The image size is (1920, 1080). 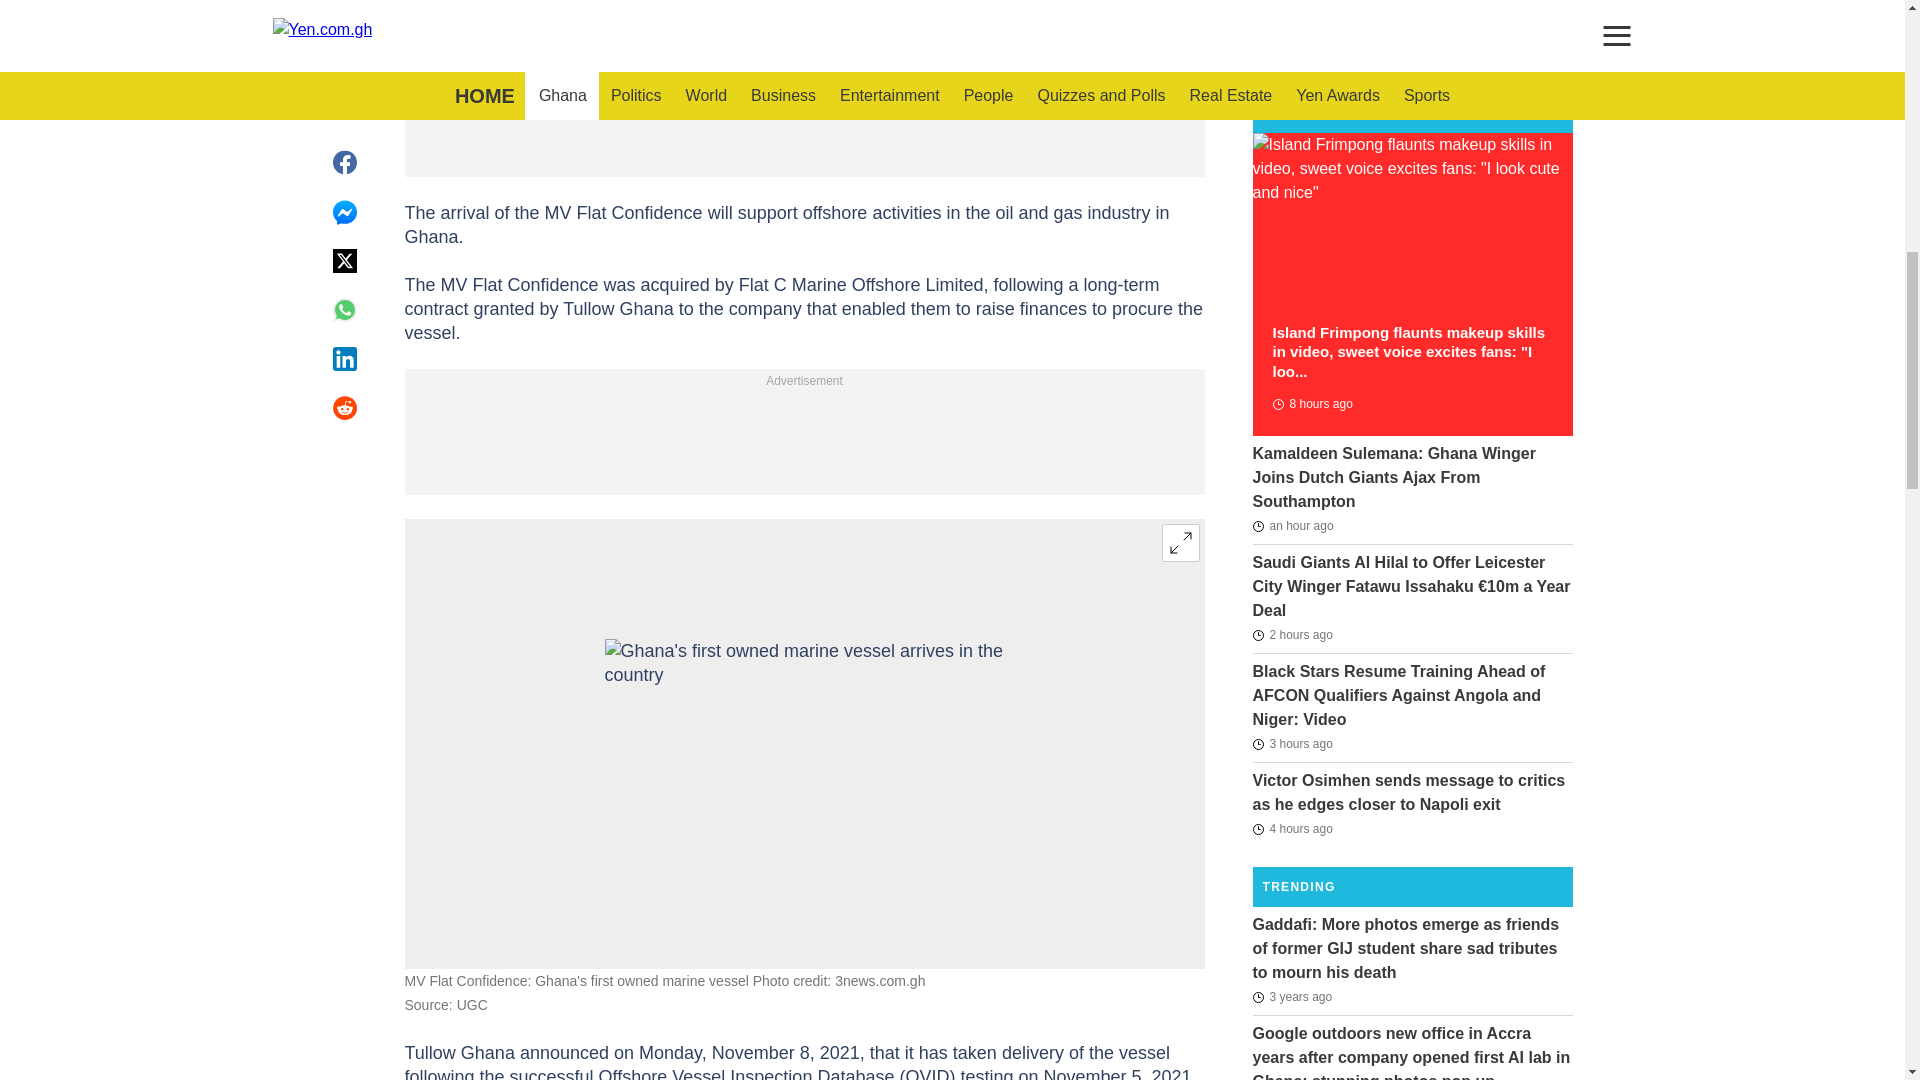 I want to click on 2024-09-02T21:54:52Z, so click(x=1292, y=526).